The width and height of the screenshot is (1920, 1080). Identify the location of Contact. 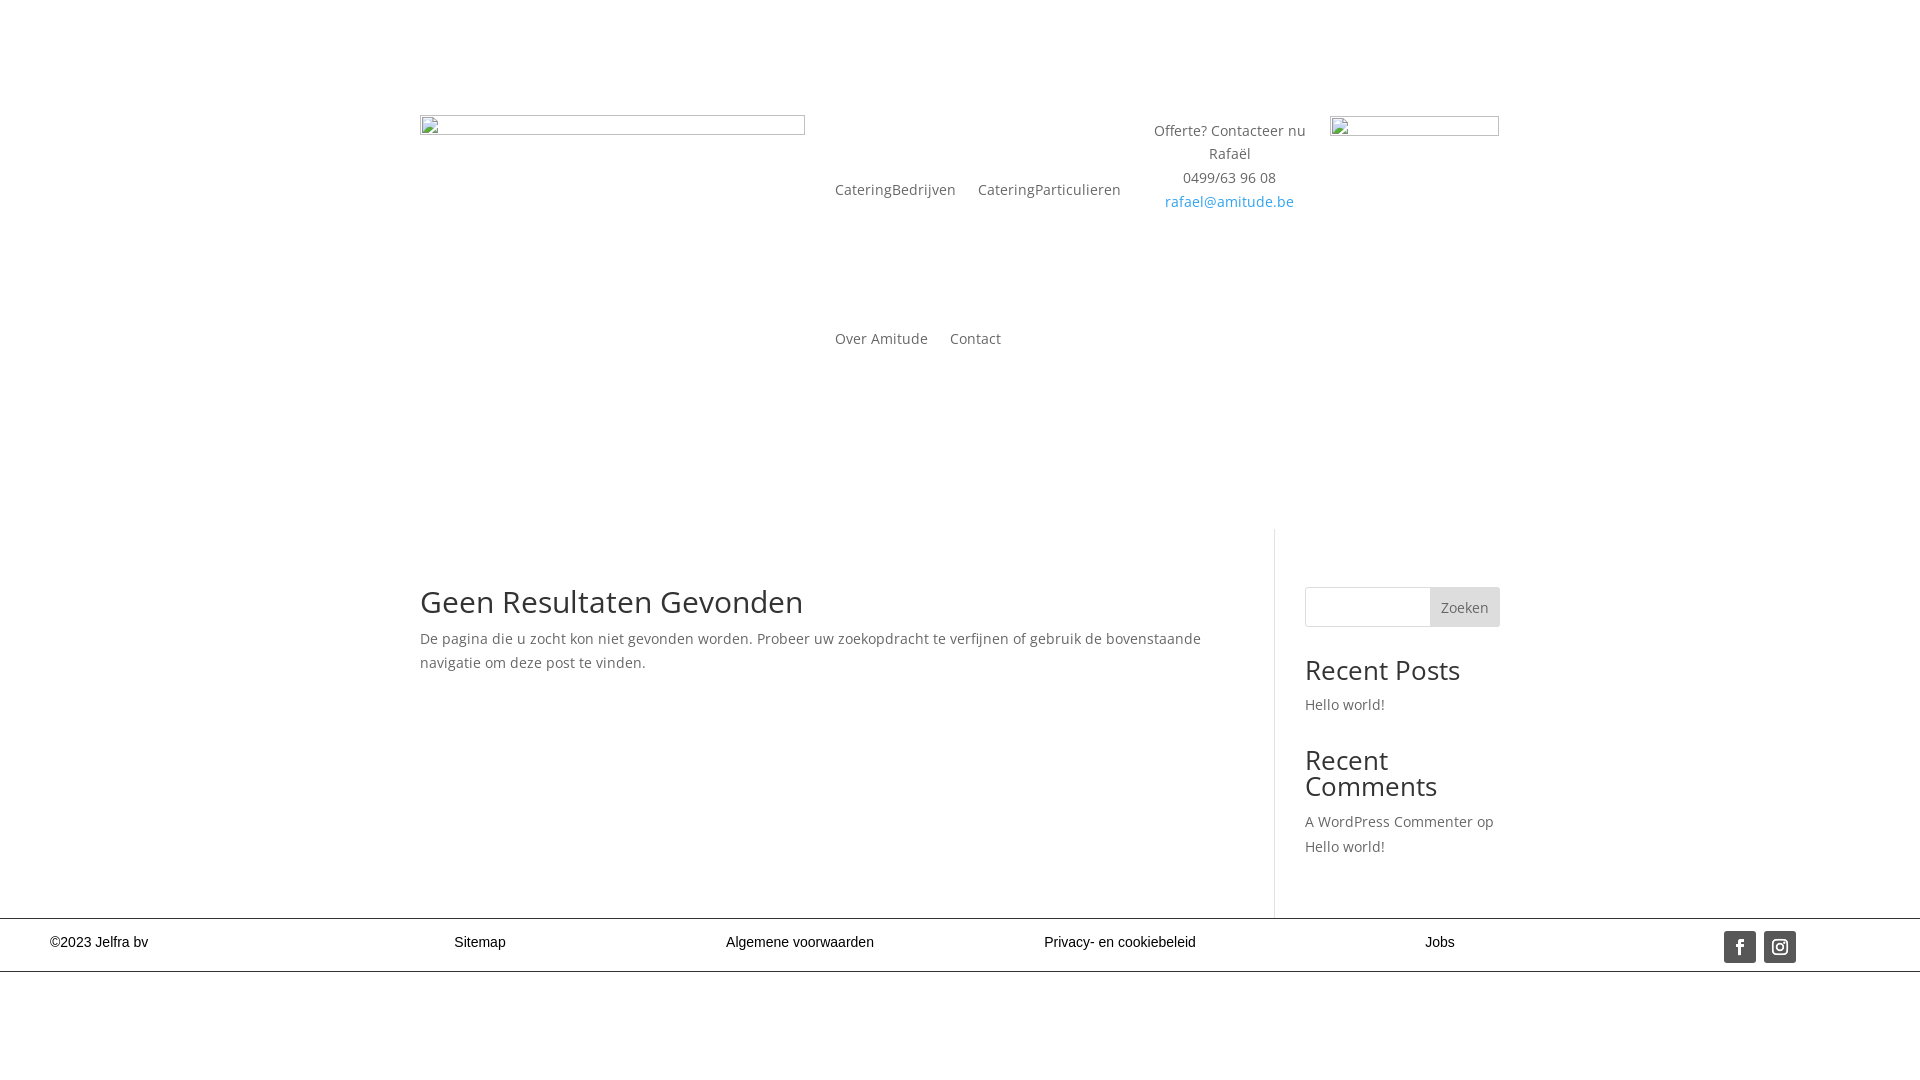
(976, 340).